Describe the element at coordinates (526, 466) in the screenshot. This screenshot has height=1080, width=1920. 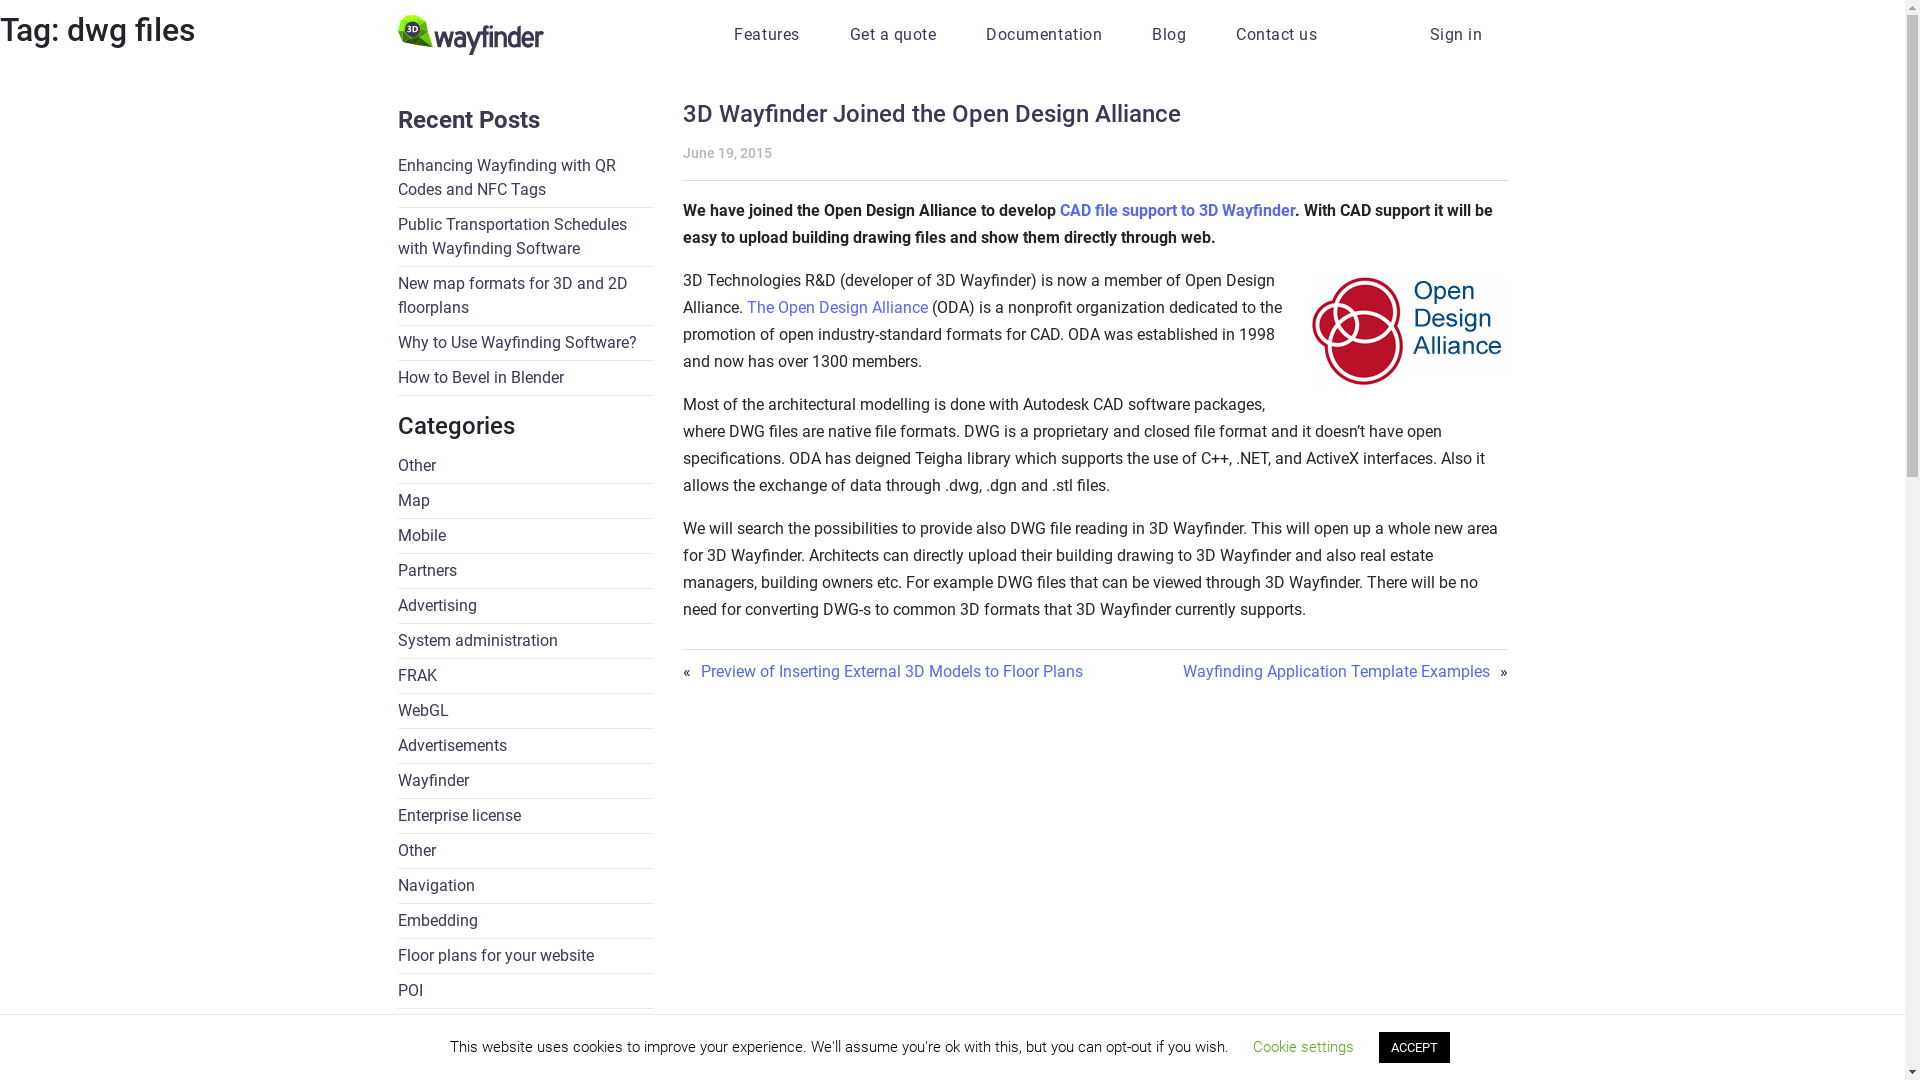
I see `Other` at that location.